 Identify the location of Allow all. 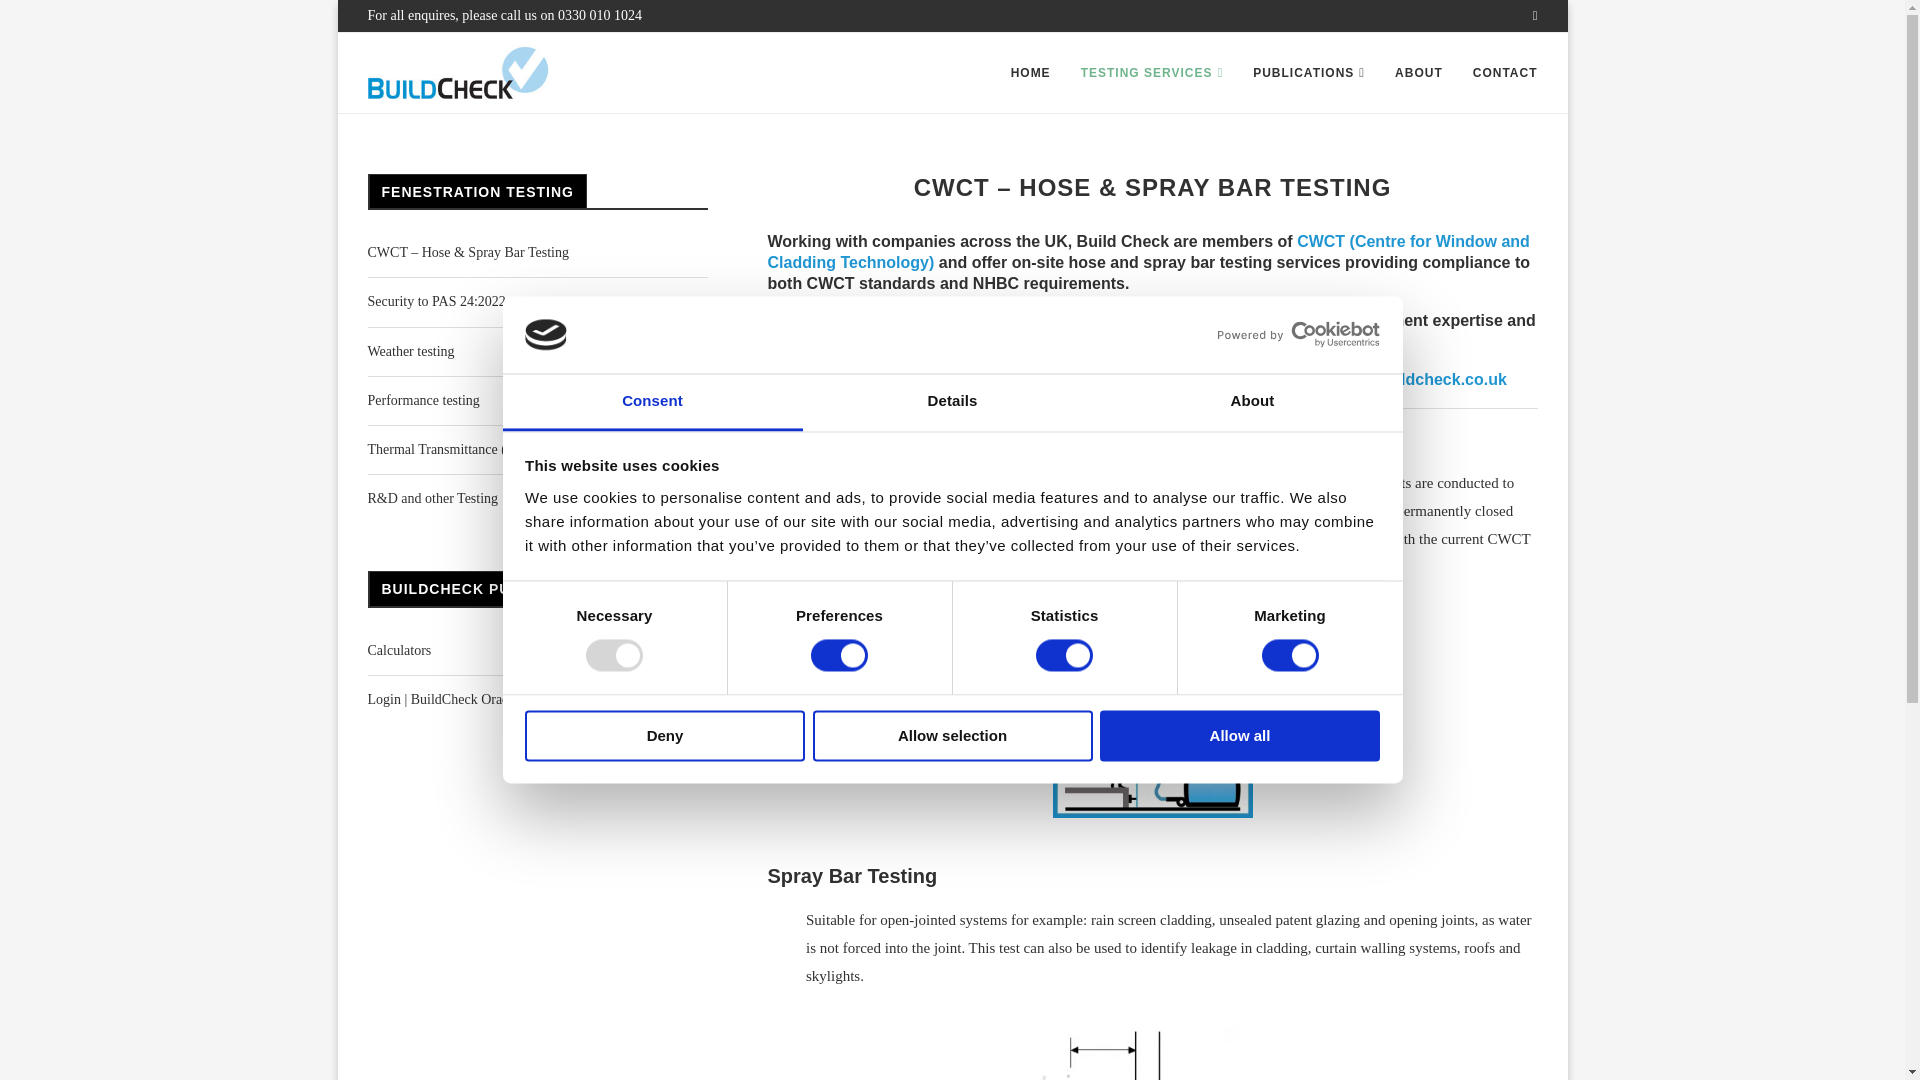
(1240, 735).